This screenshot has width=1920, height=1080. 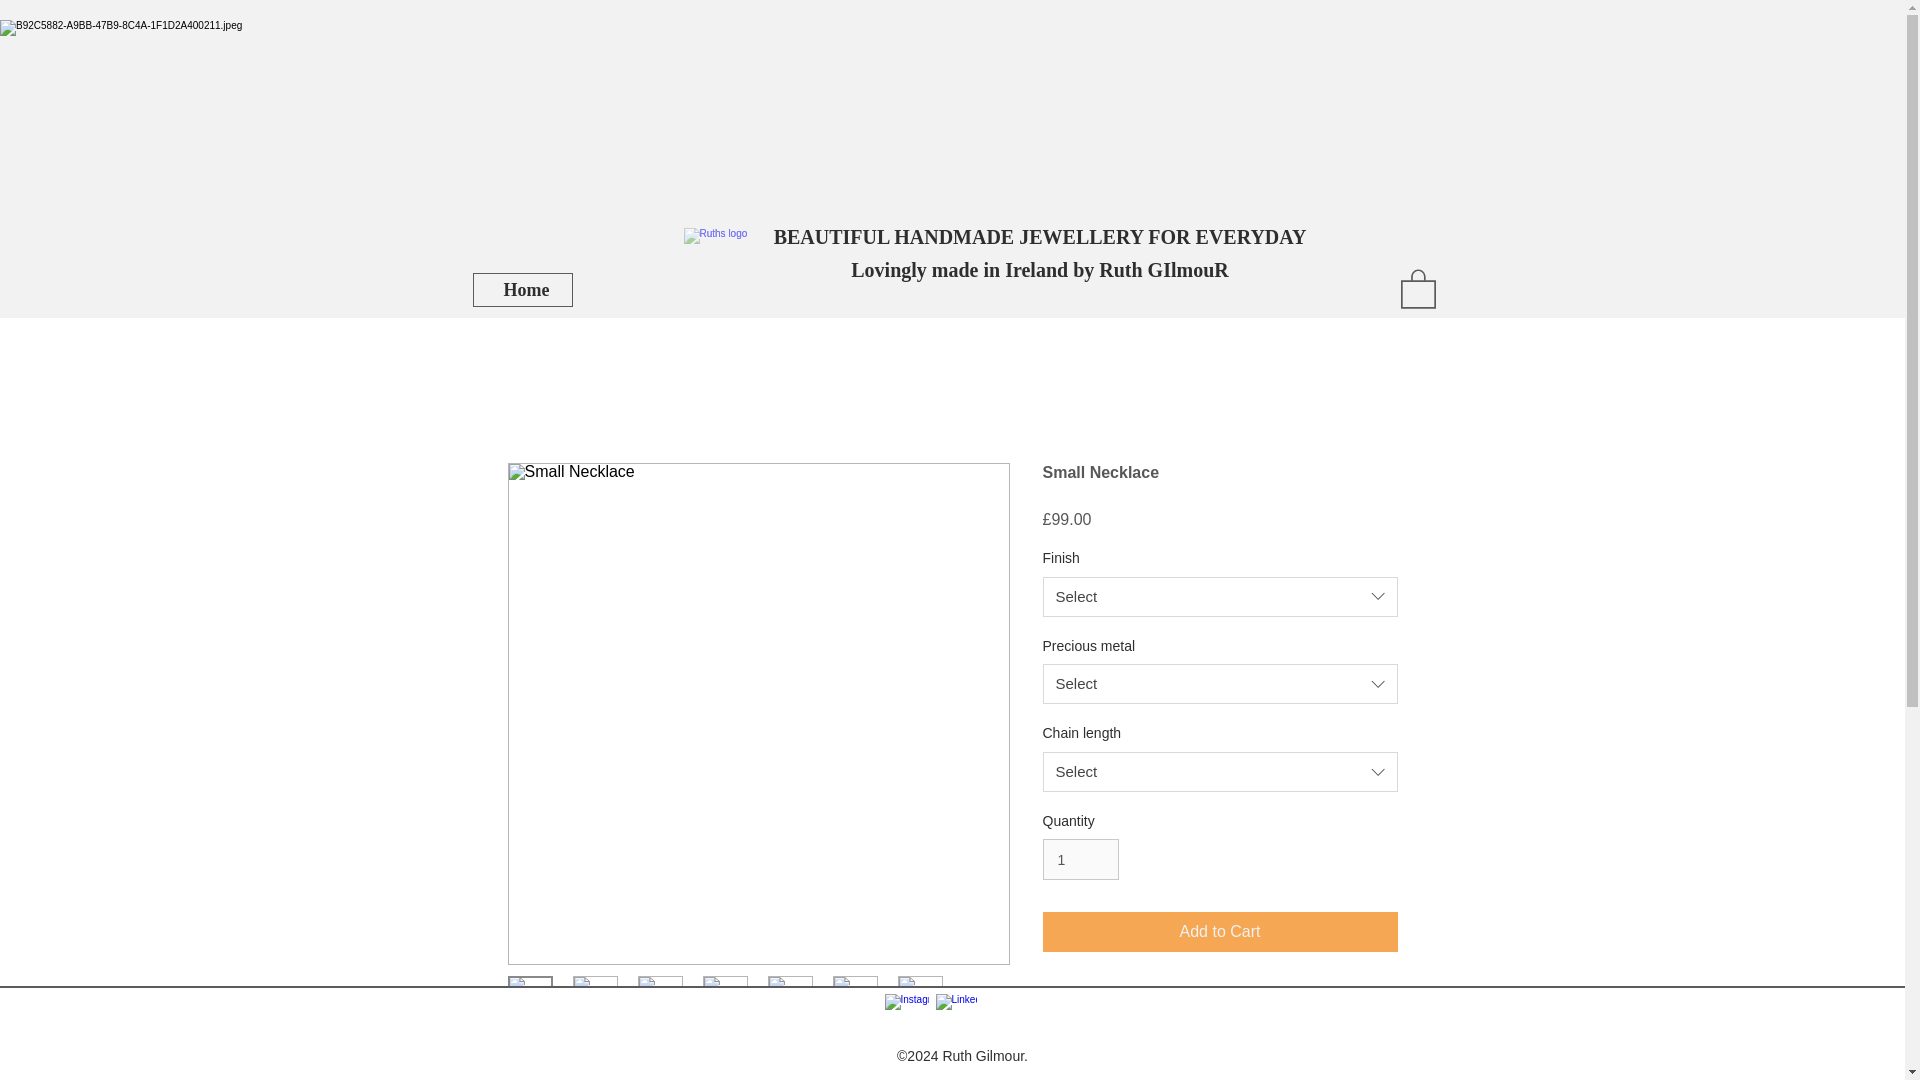 What do you see at coordinates (523, 290) in the screenshot?
I see `Home` at bounding box center [523, 290].